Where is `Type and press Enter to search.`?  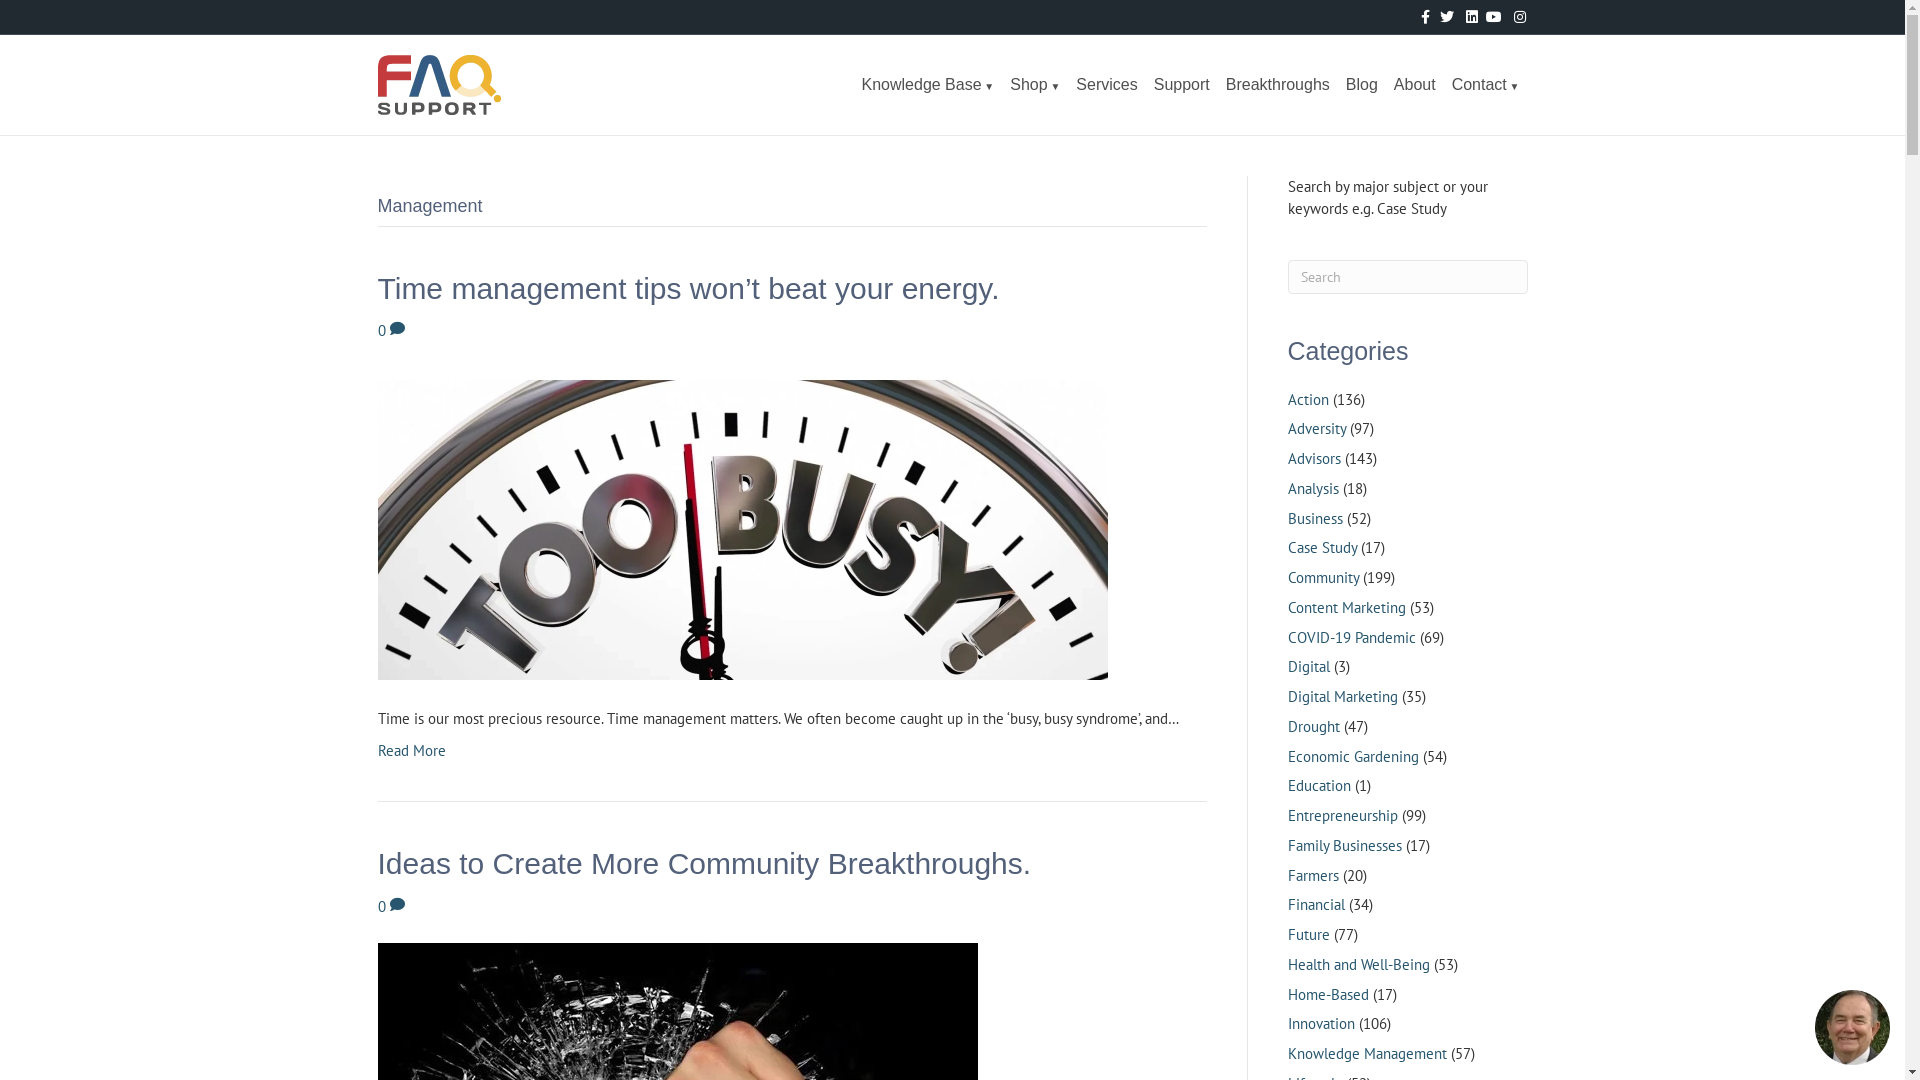 Type and press Enter to search. is located at coordinates (1408, 277).